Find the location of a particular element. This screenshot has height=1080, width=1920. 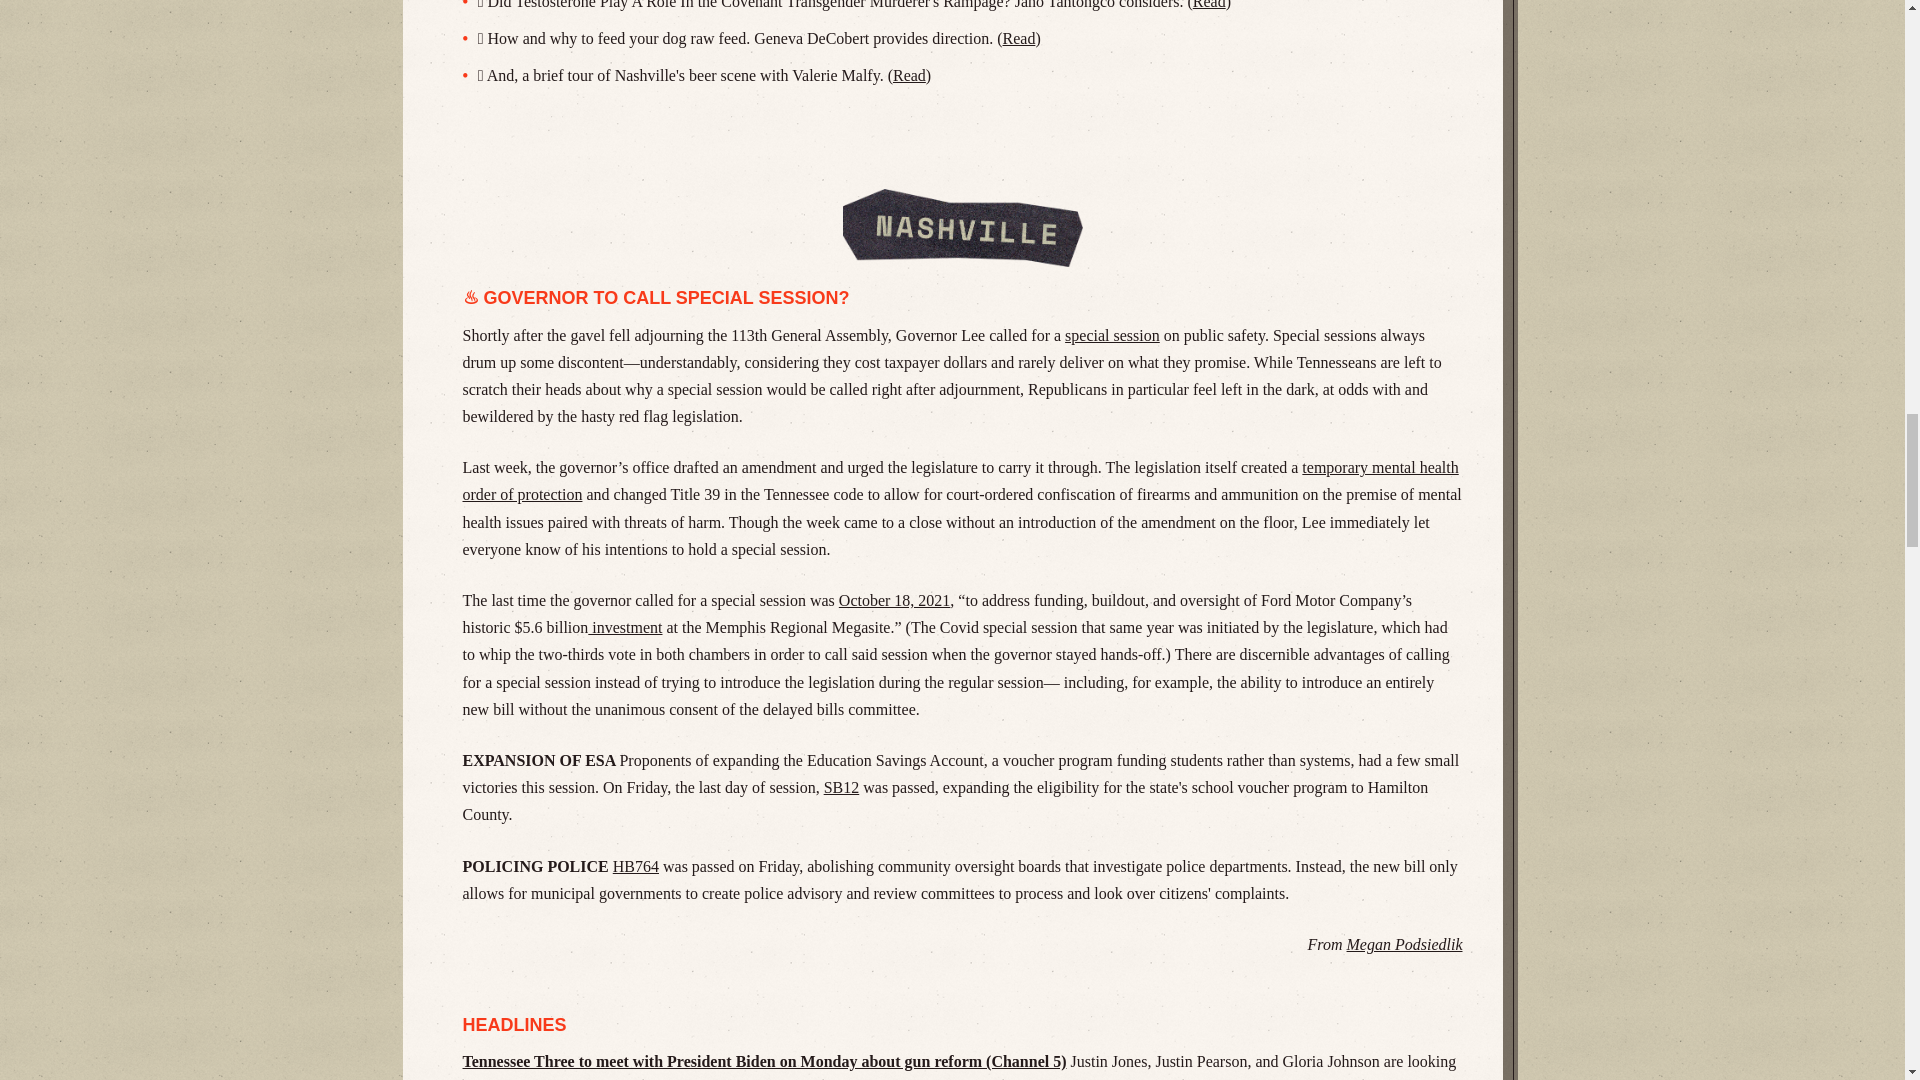

special session is located at coordinates (1112, 334).